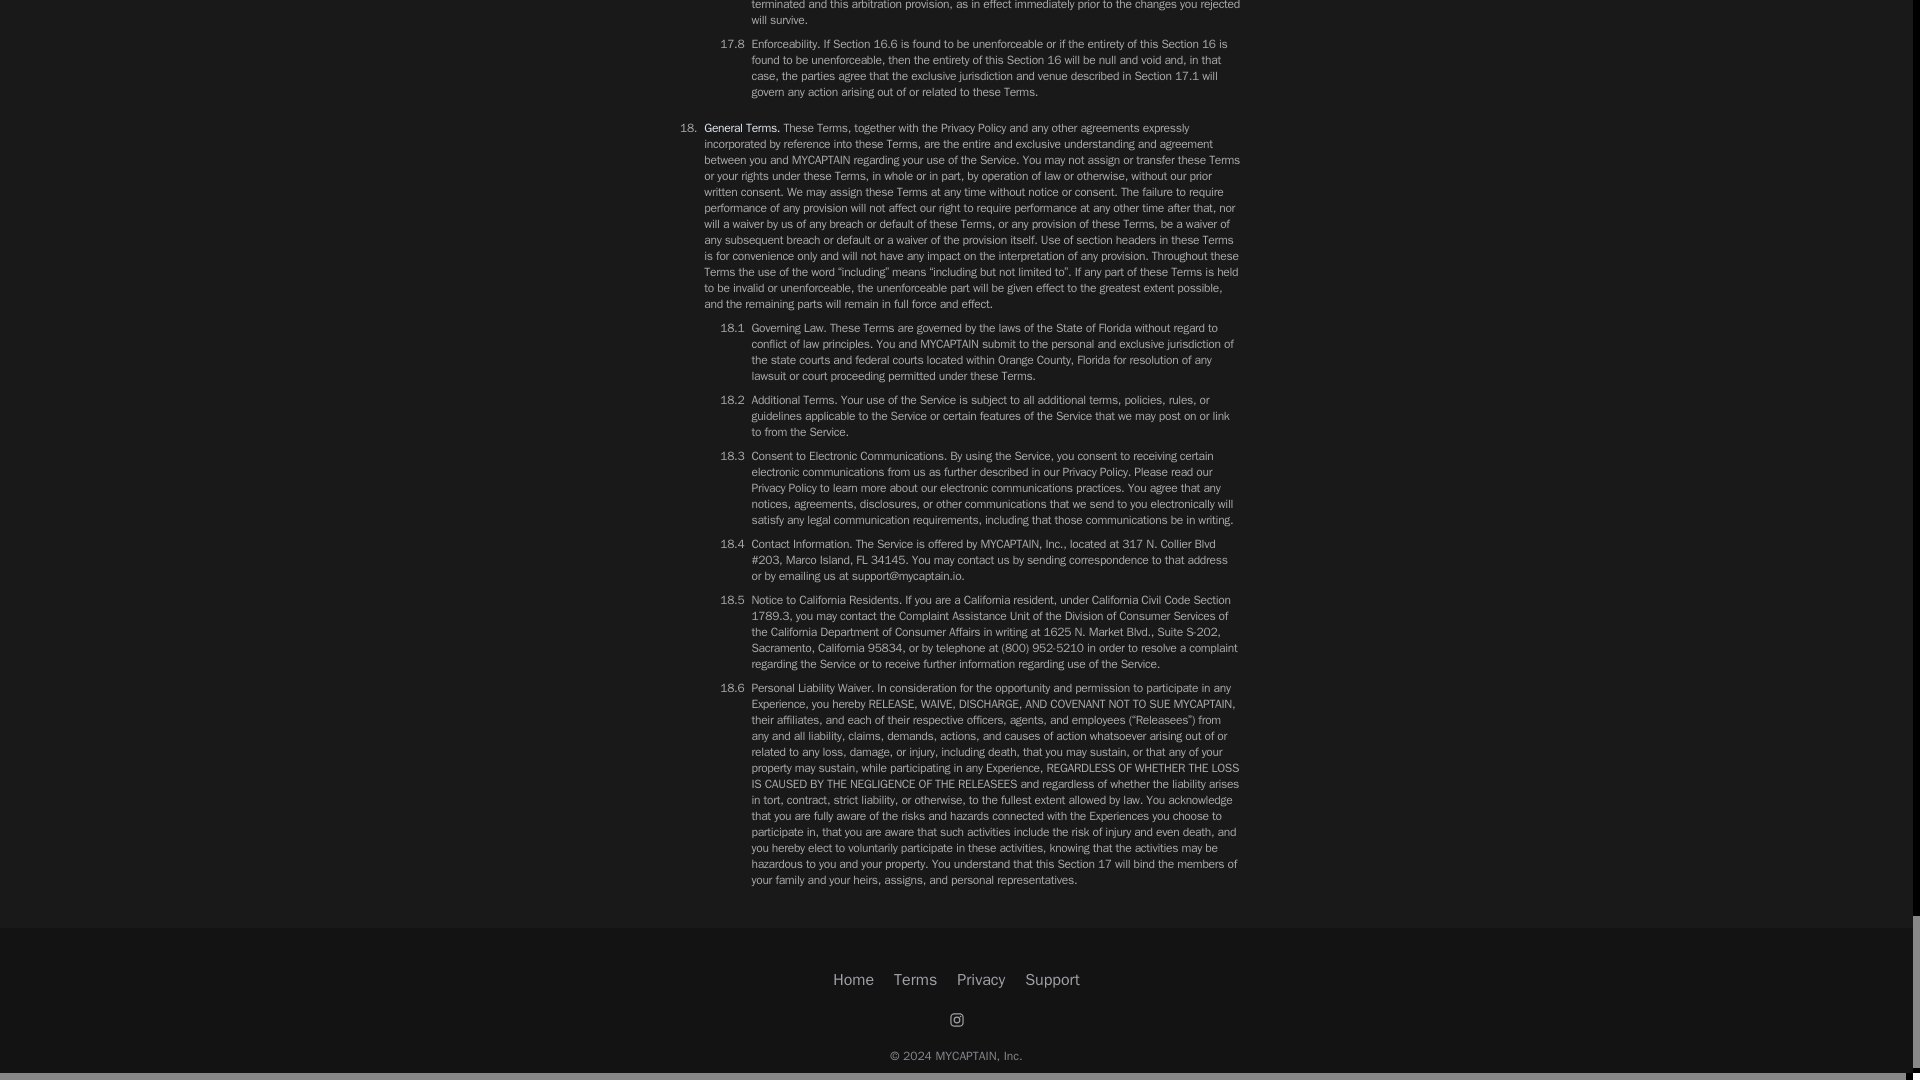  I want to click on Privacy, so click(980, 980).